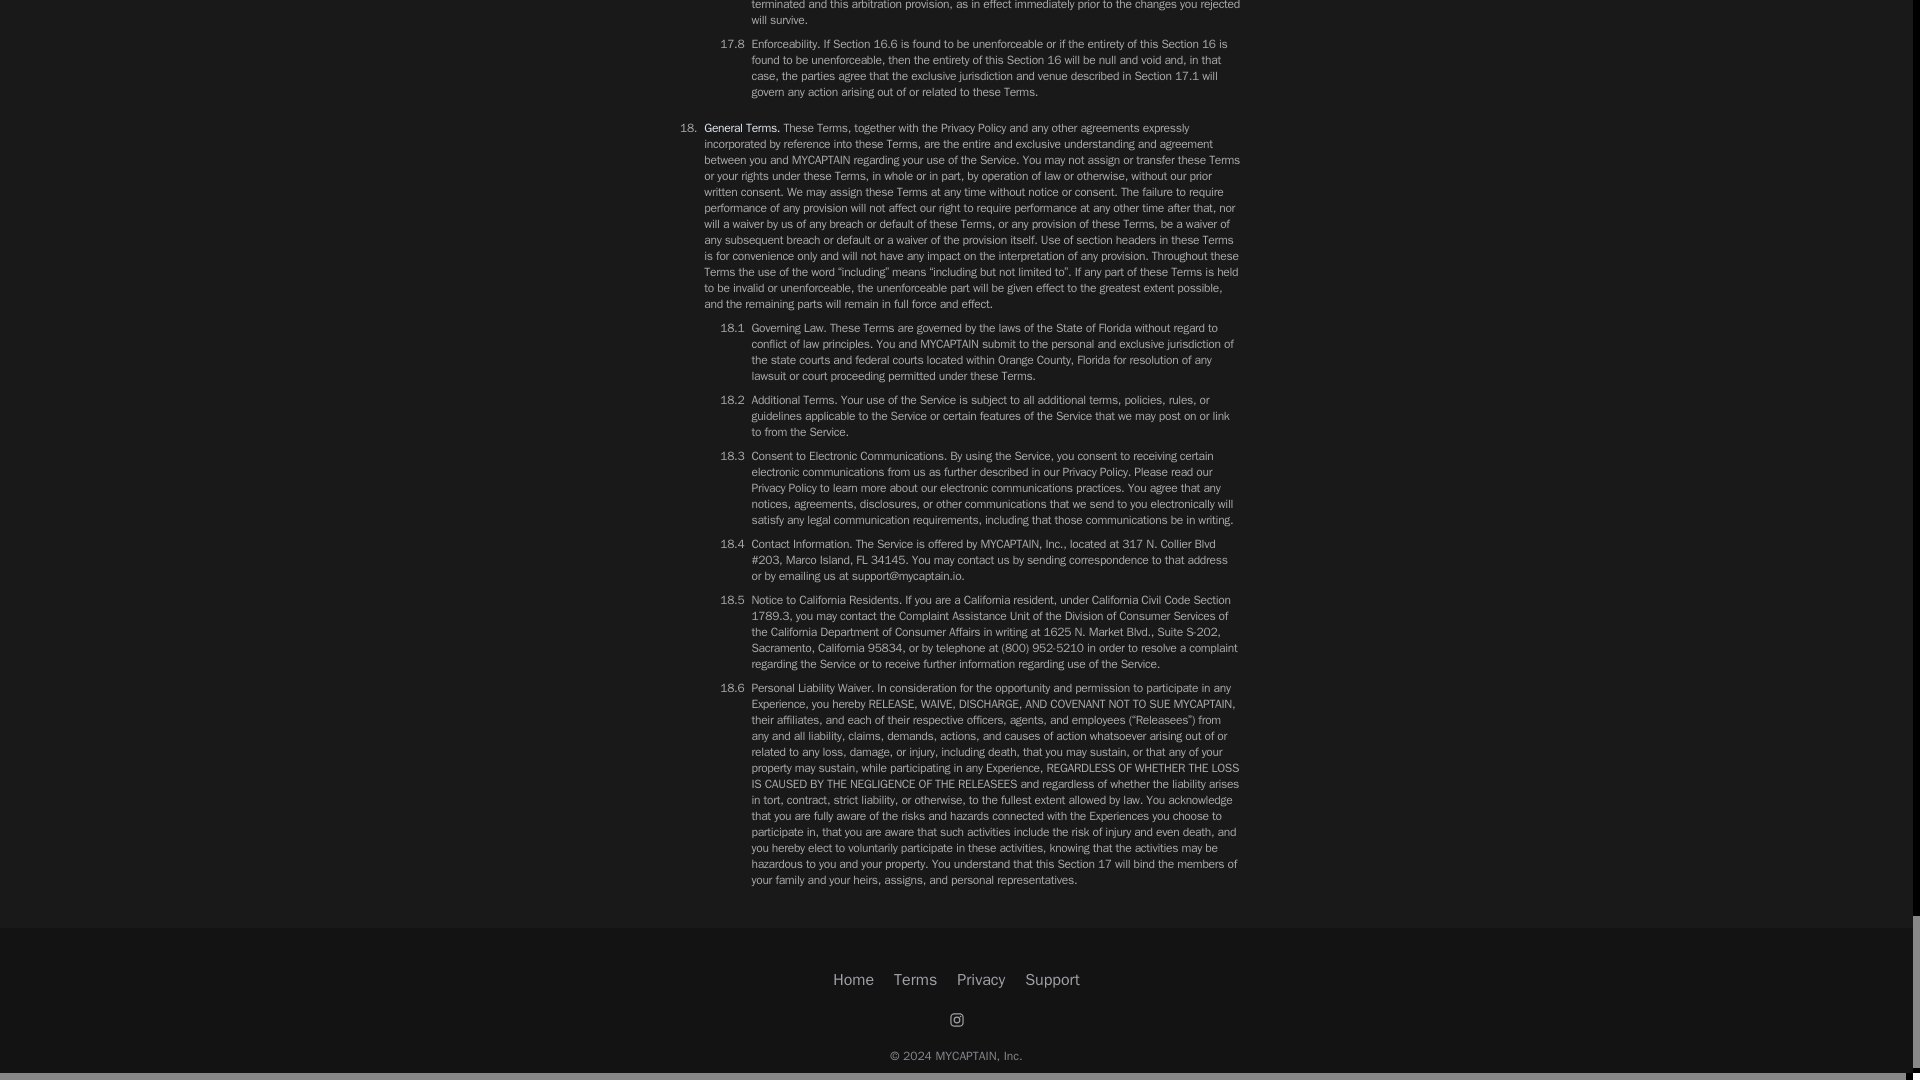  I want to click on Privacy, so click(980, 980).